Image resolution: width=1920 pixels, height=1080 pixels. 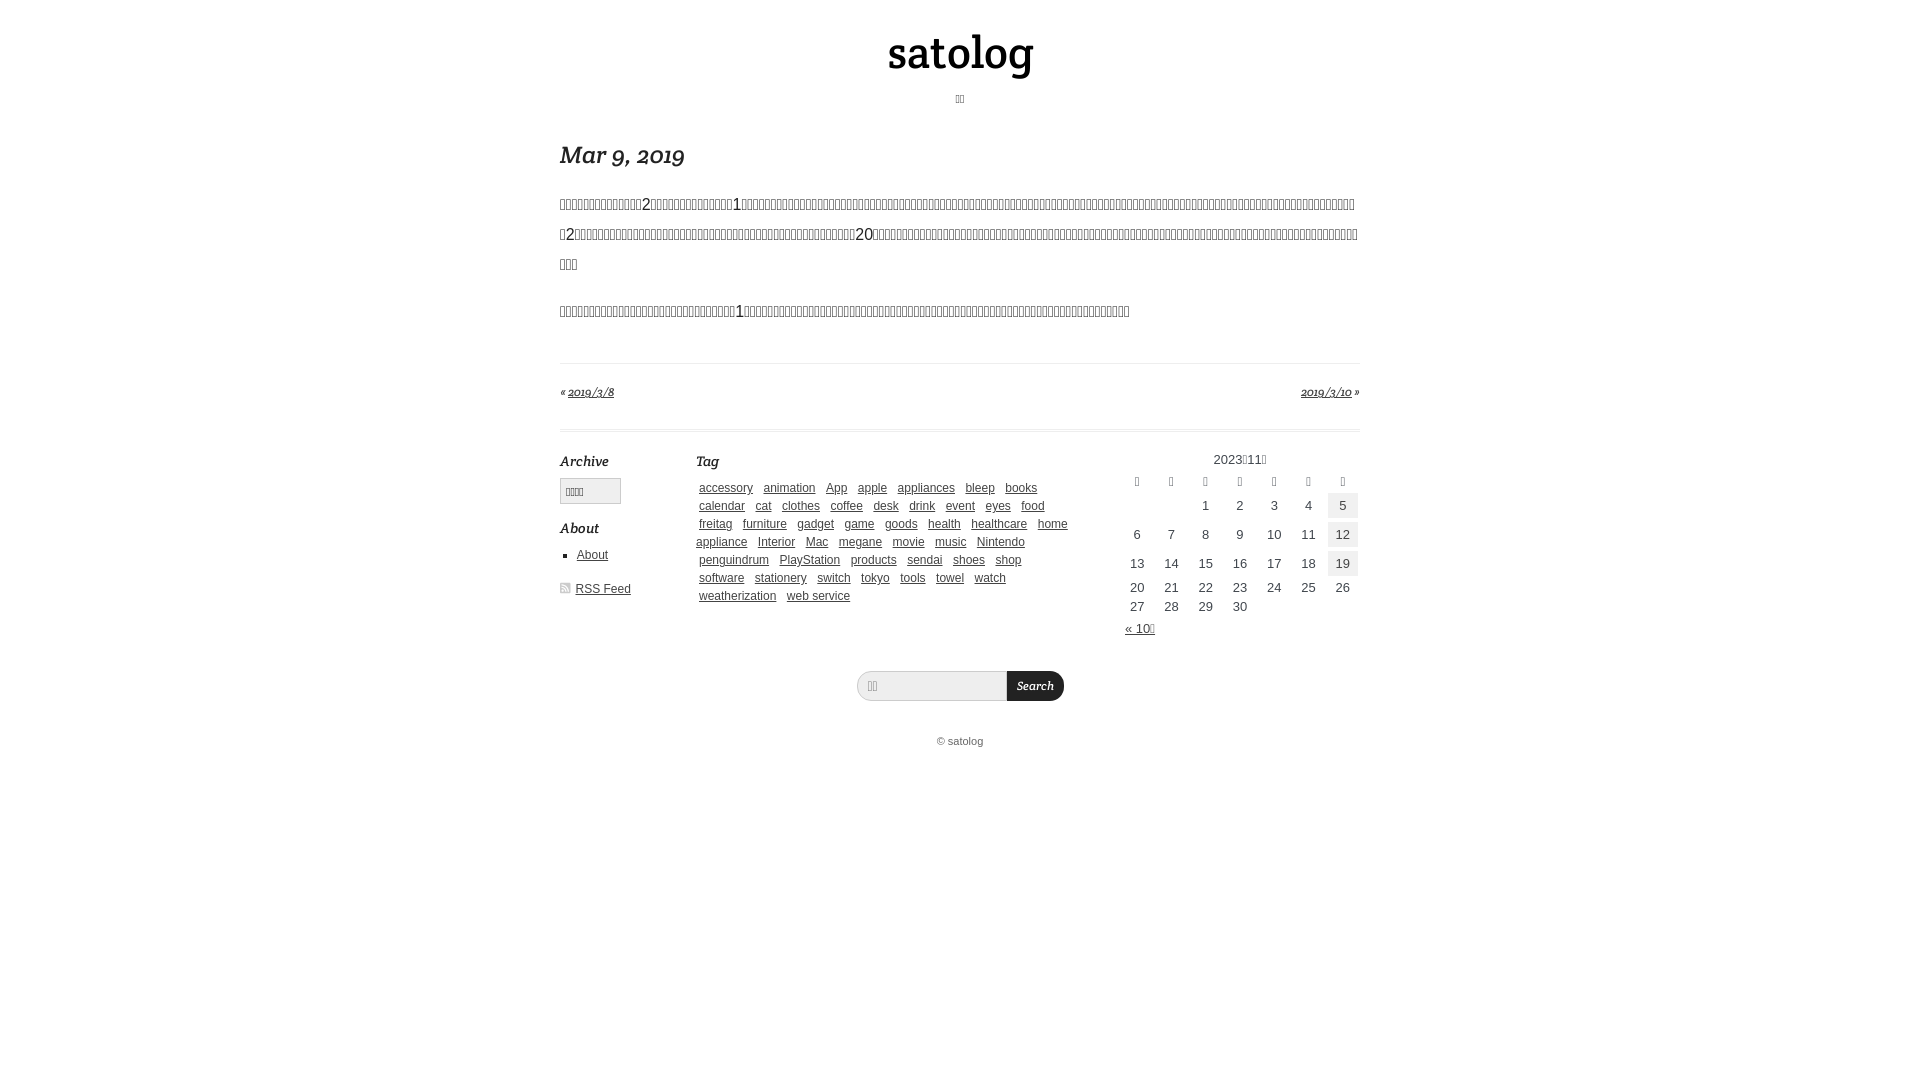 What do you see at coordinates (1008, 560) in the screenshot?
I see `shop` at bounding box center [1008, 560].